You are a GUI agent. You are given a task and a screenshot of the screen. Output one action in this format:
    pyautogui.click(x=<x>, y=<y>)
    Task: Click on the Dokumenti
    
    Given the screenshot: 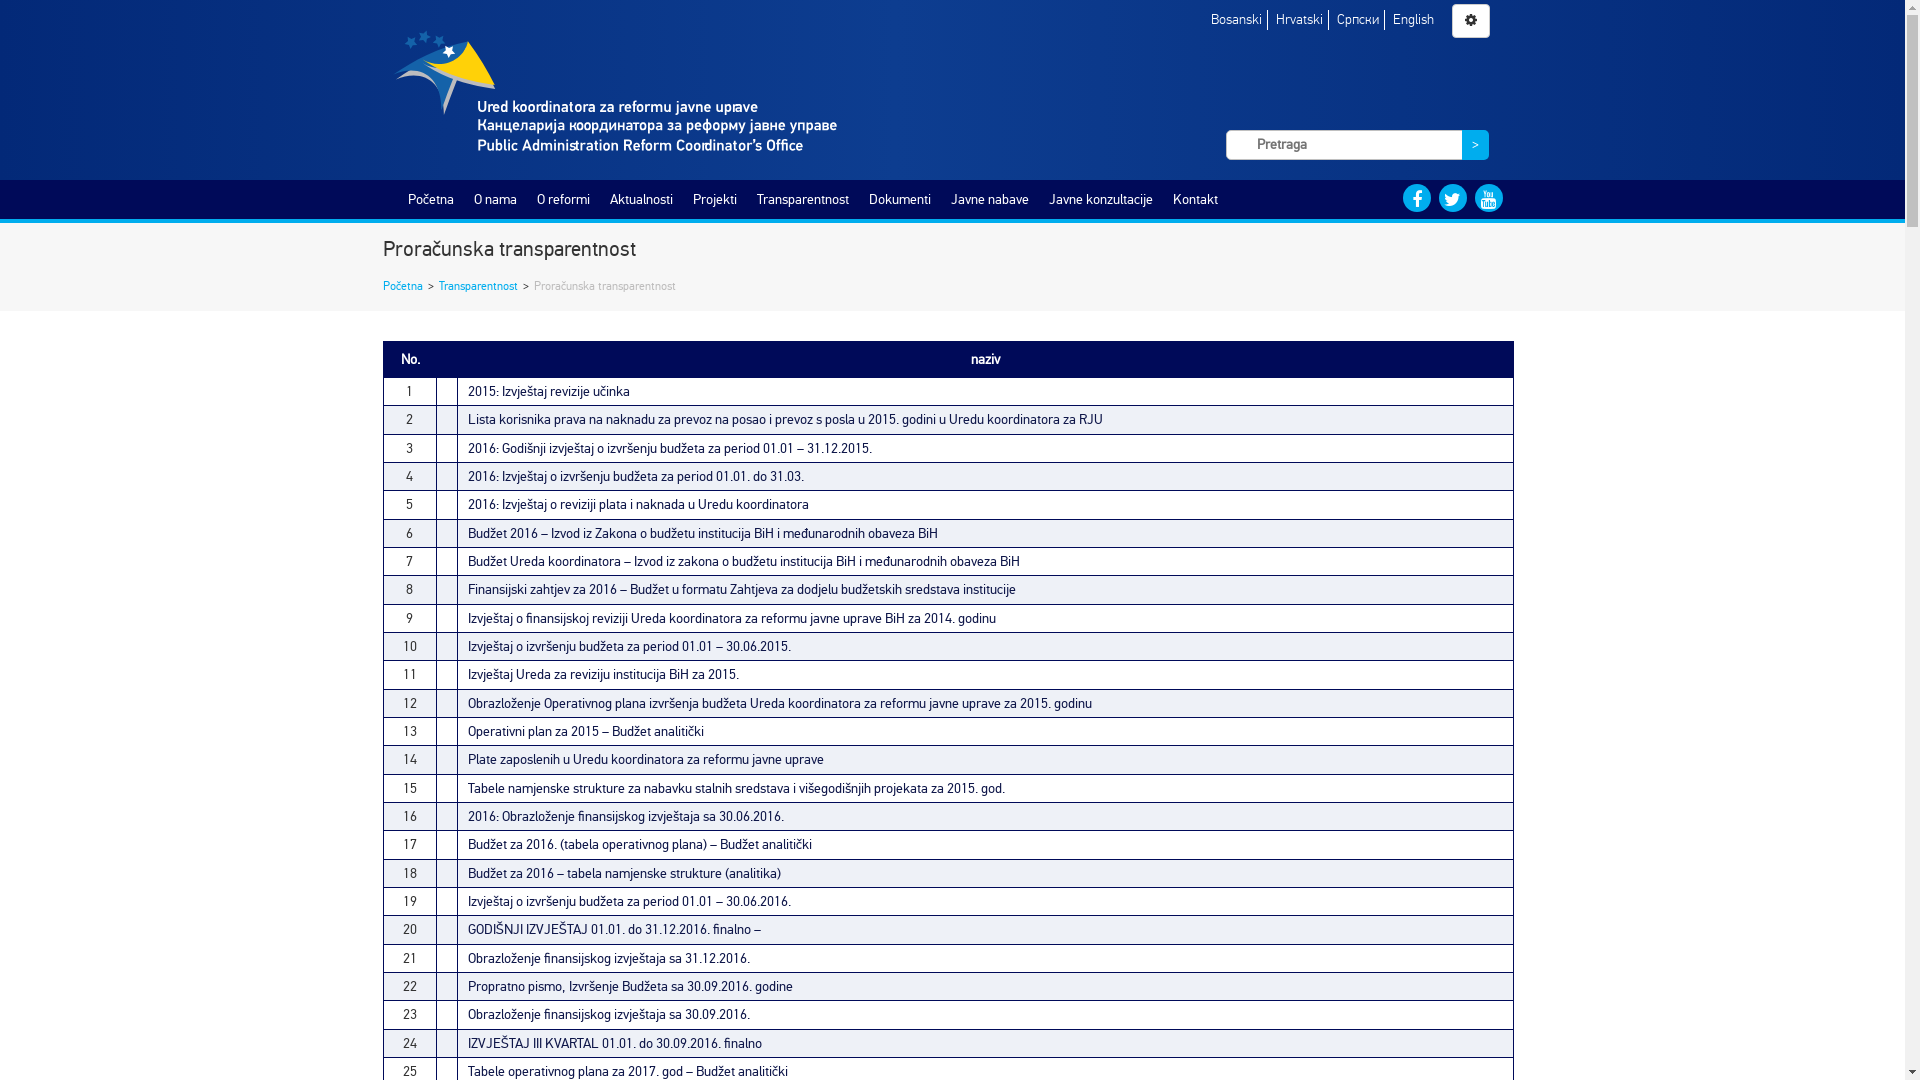 What is the action you would take?
    pyautogui.click(x=899, y=200)
    